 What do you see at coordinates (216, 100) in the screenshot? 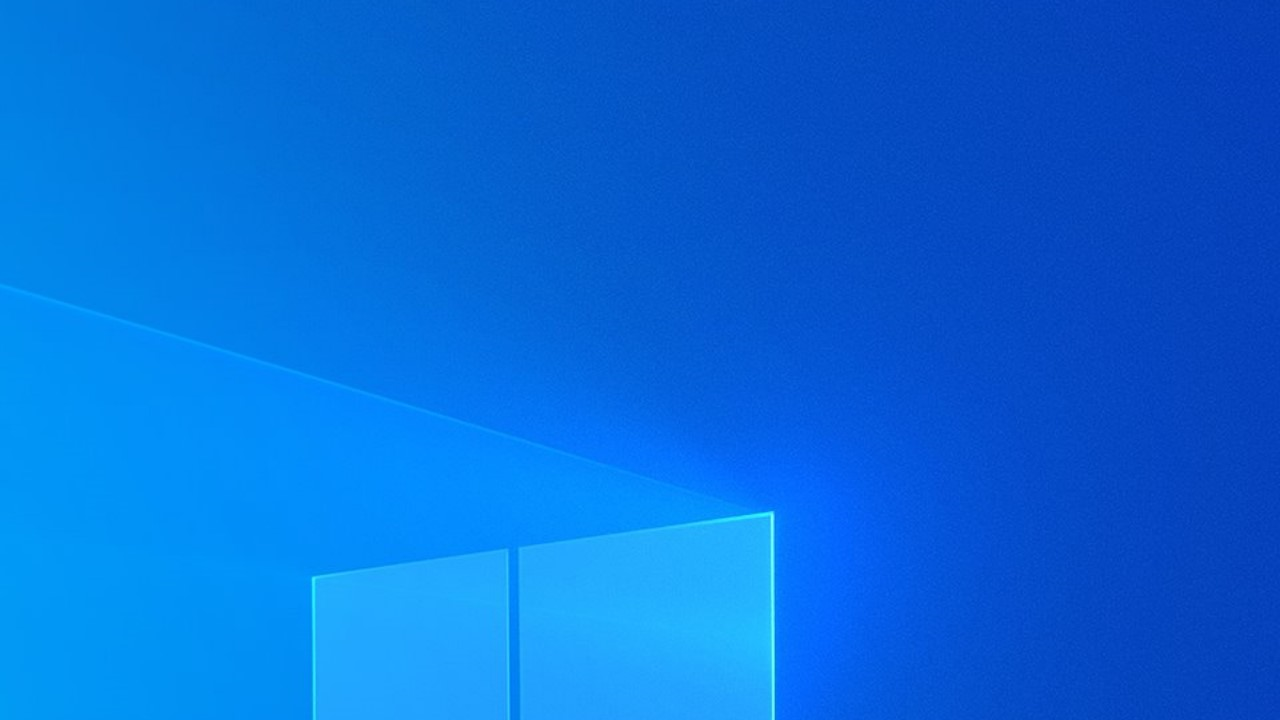
I see `Strong` at bounding box center [216, 100].